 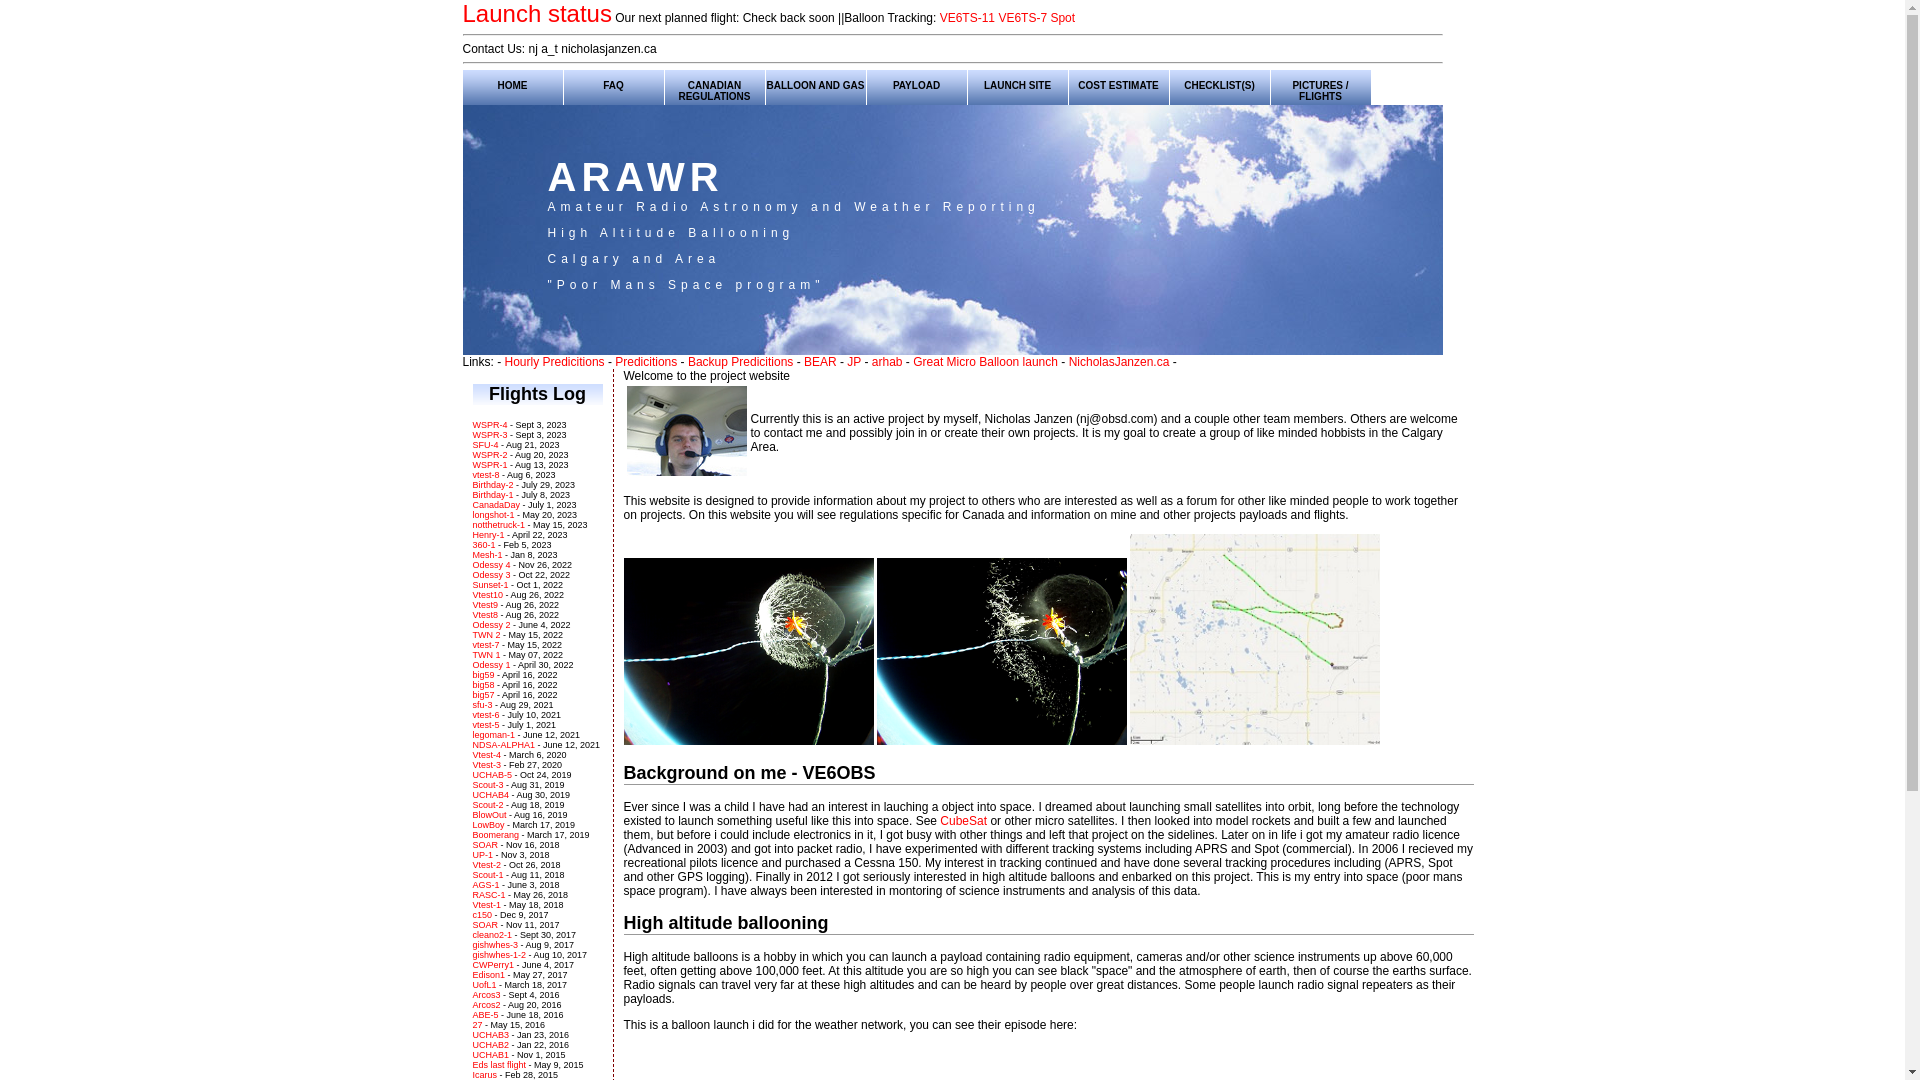 I want to click on UCHAB3, so click(x=492, y=1035).